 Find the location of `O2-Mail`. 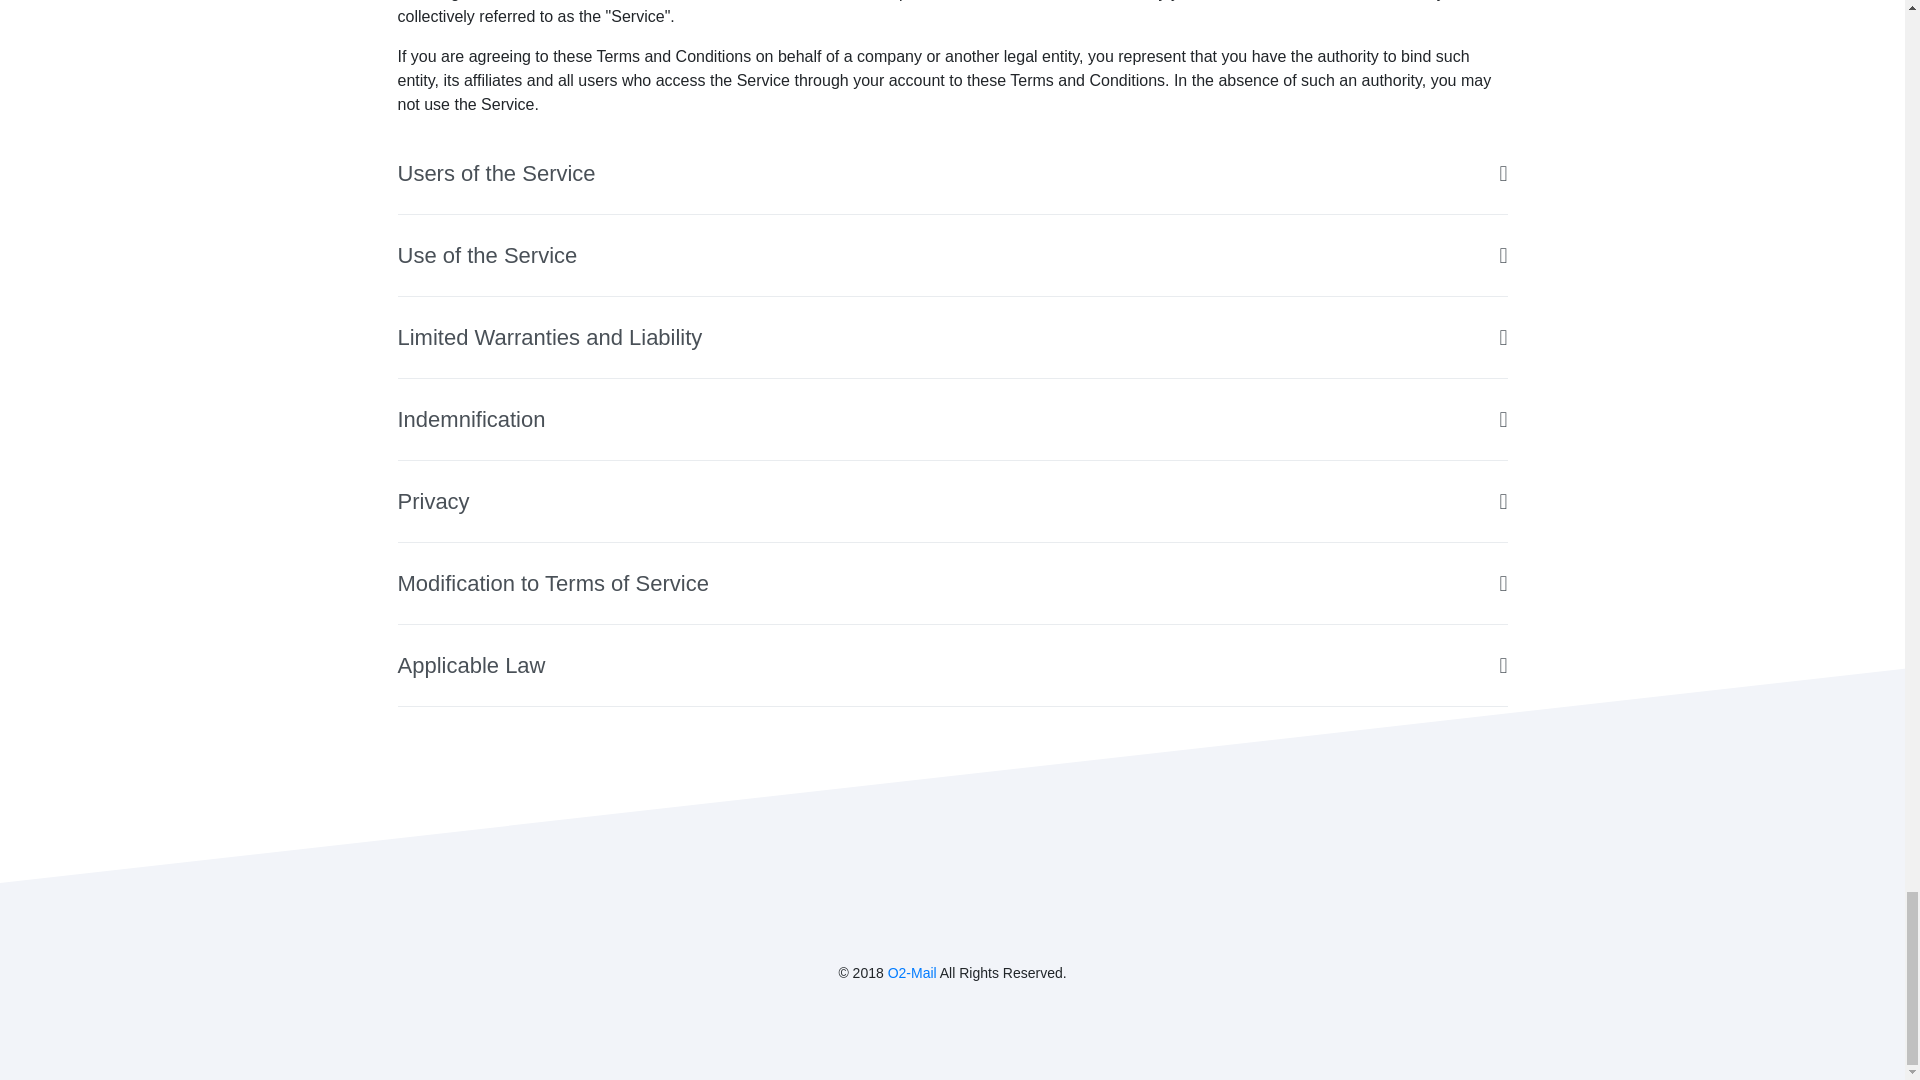

O2-Mail is located at coordinates (912, 972).